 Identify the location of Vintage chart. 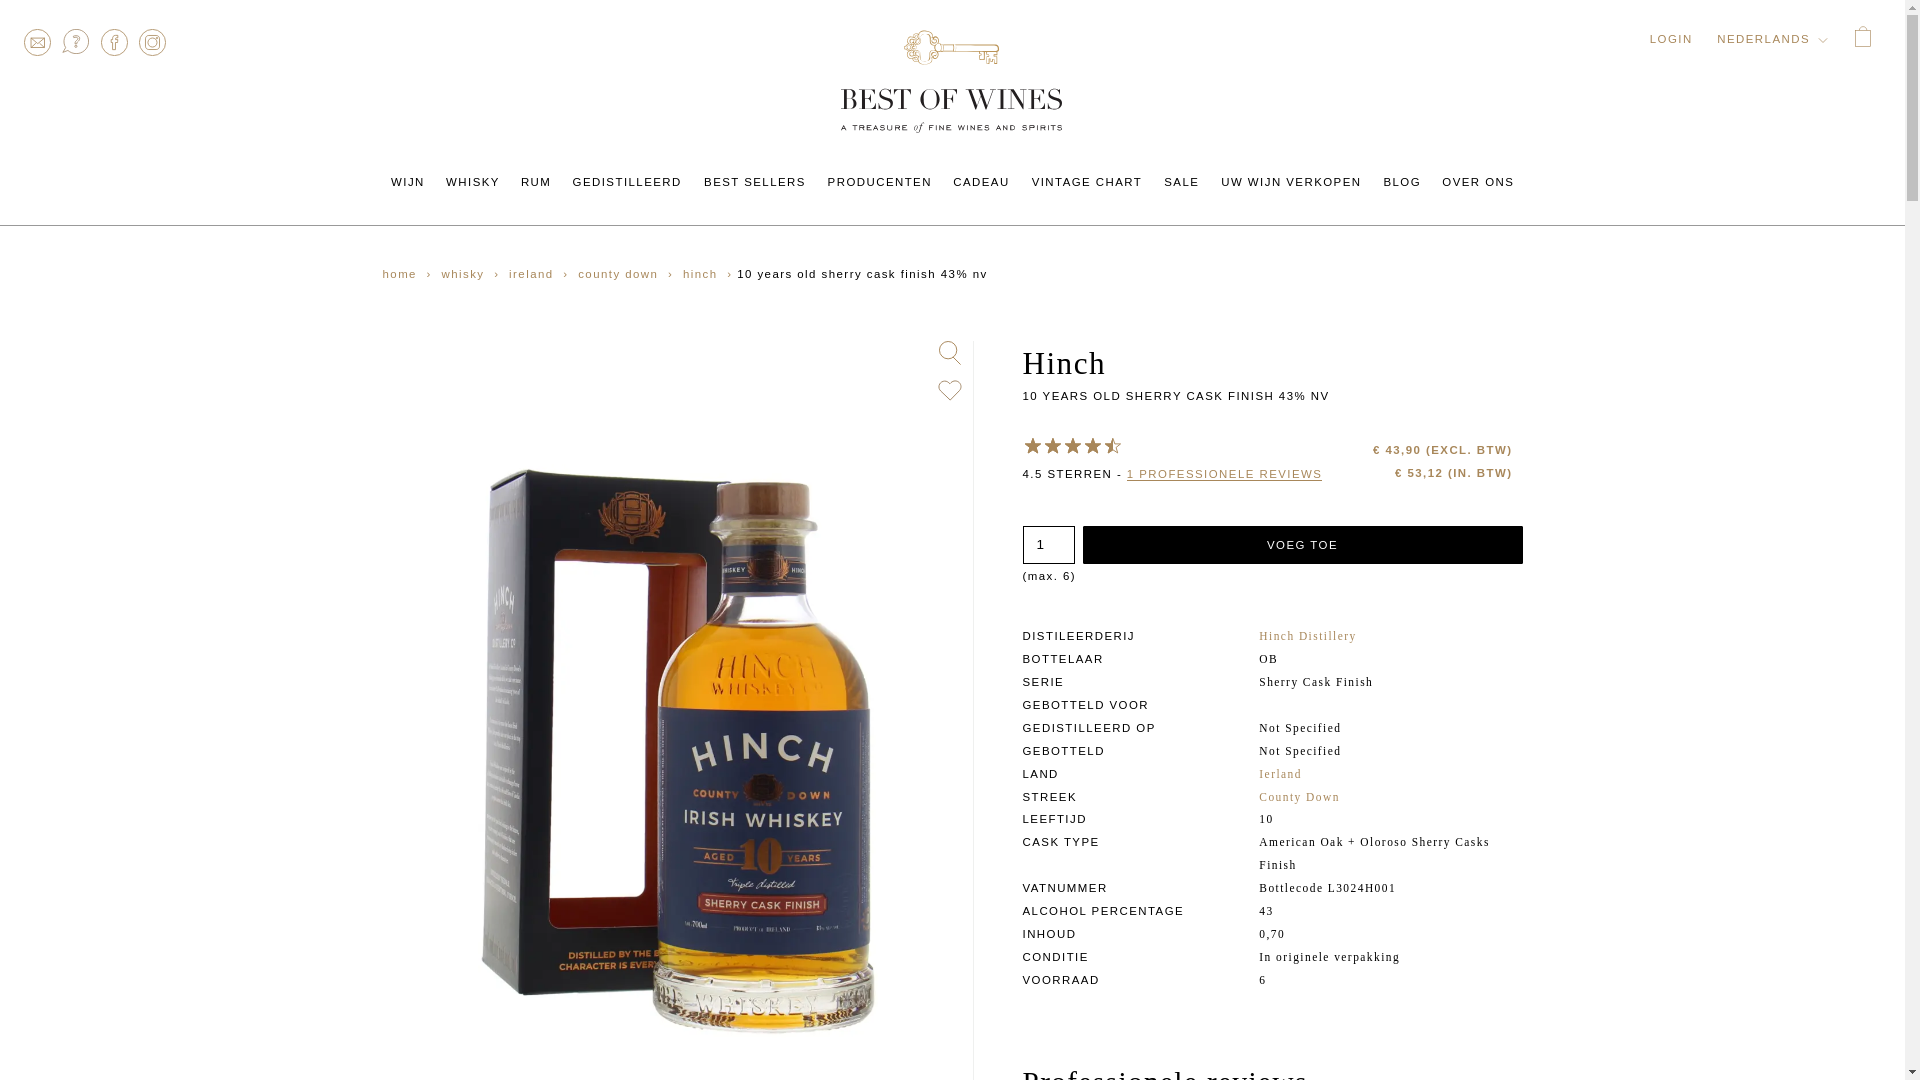
(1086, 182).